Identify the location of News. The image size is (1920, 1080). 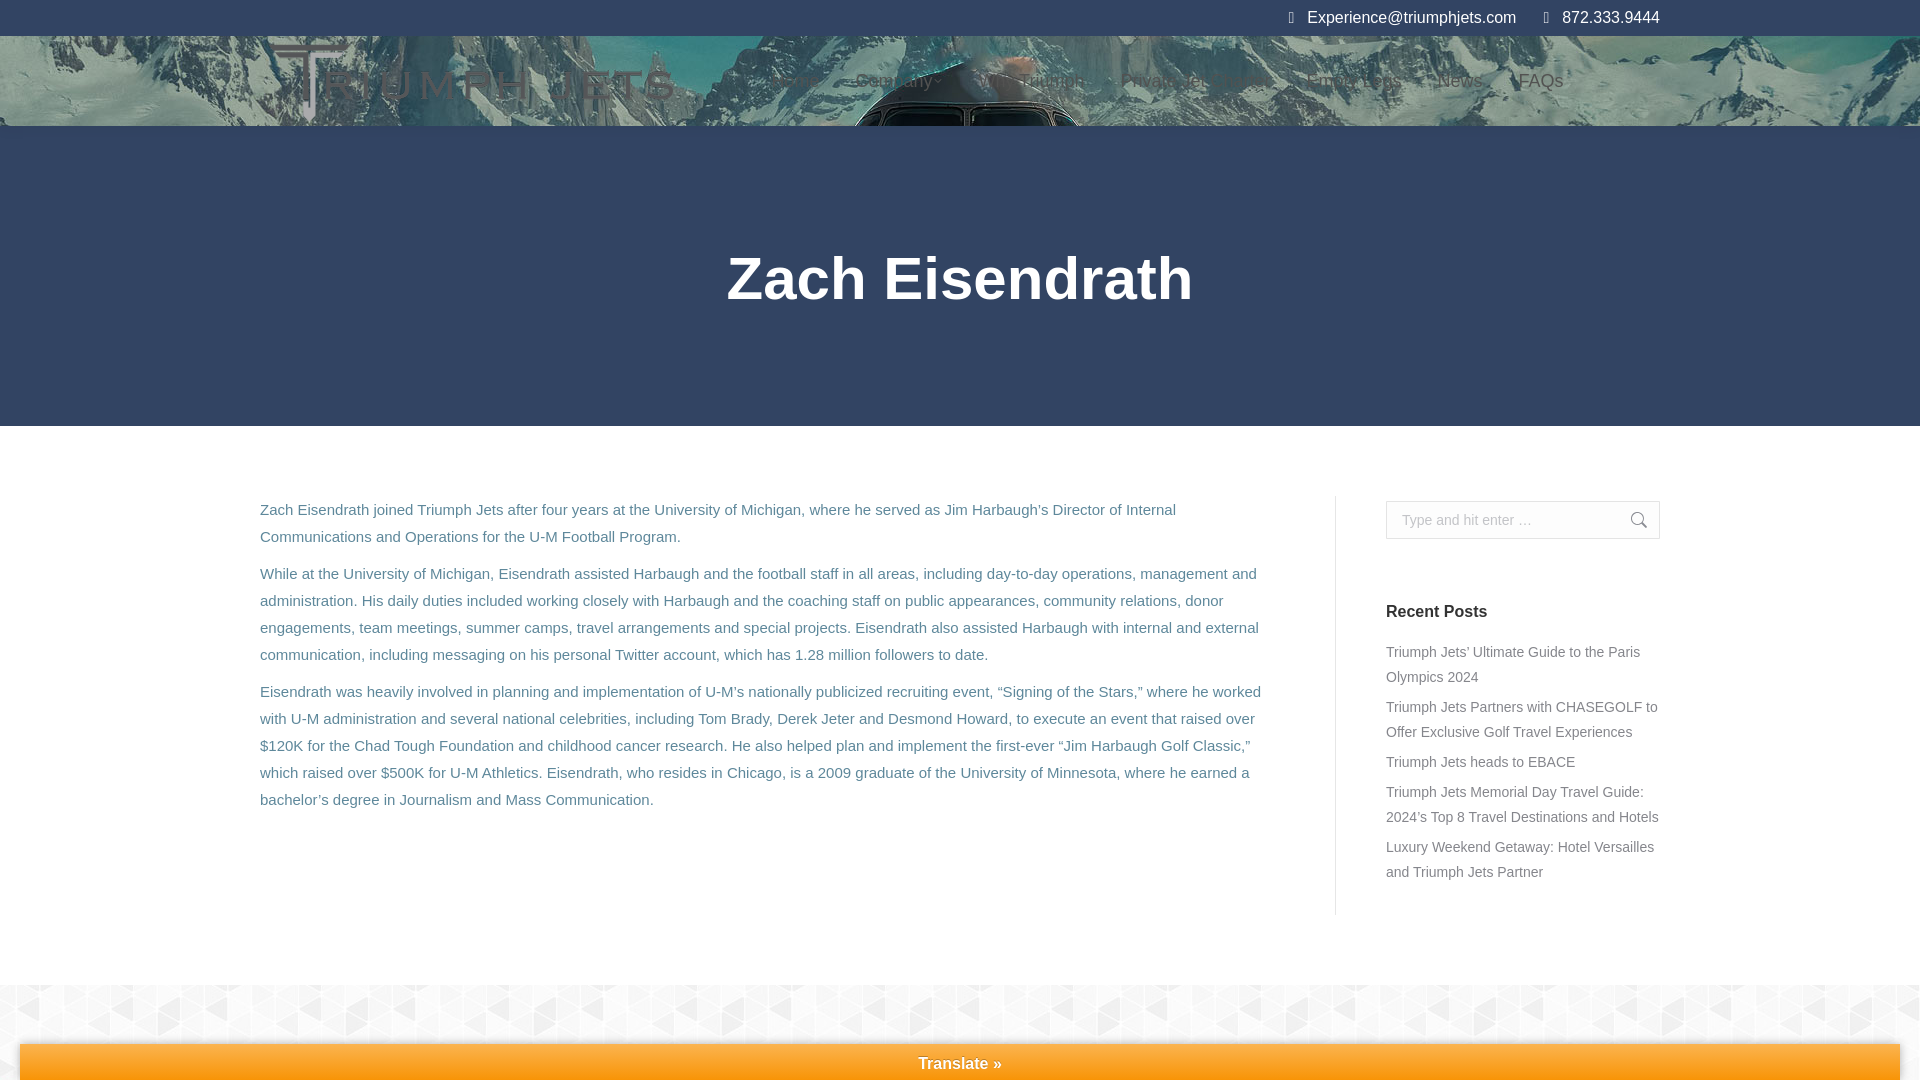
(1460, 81).